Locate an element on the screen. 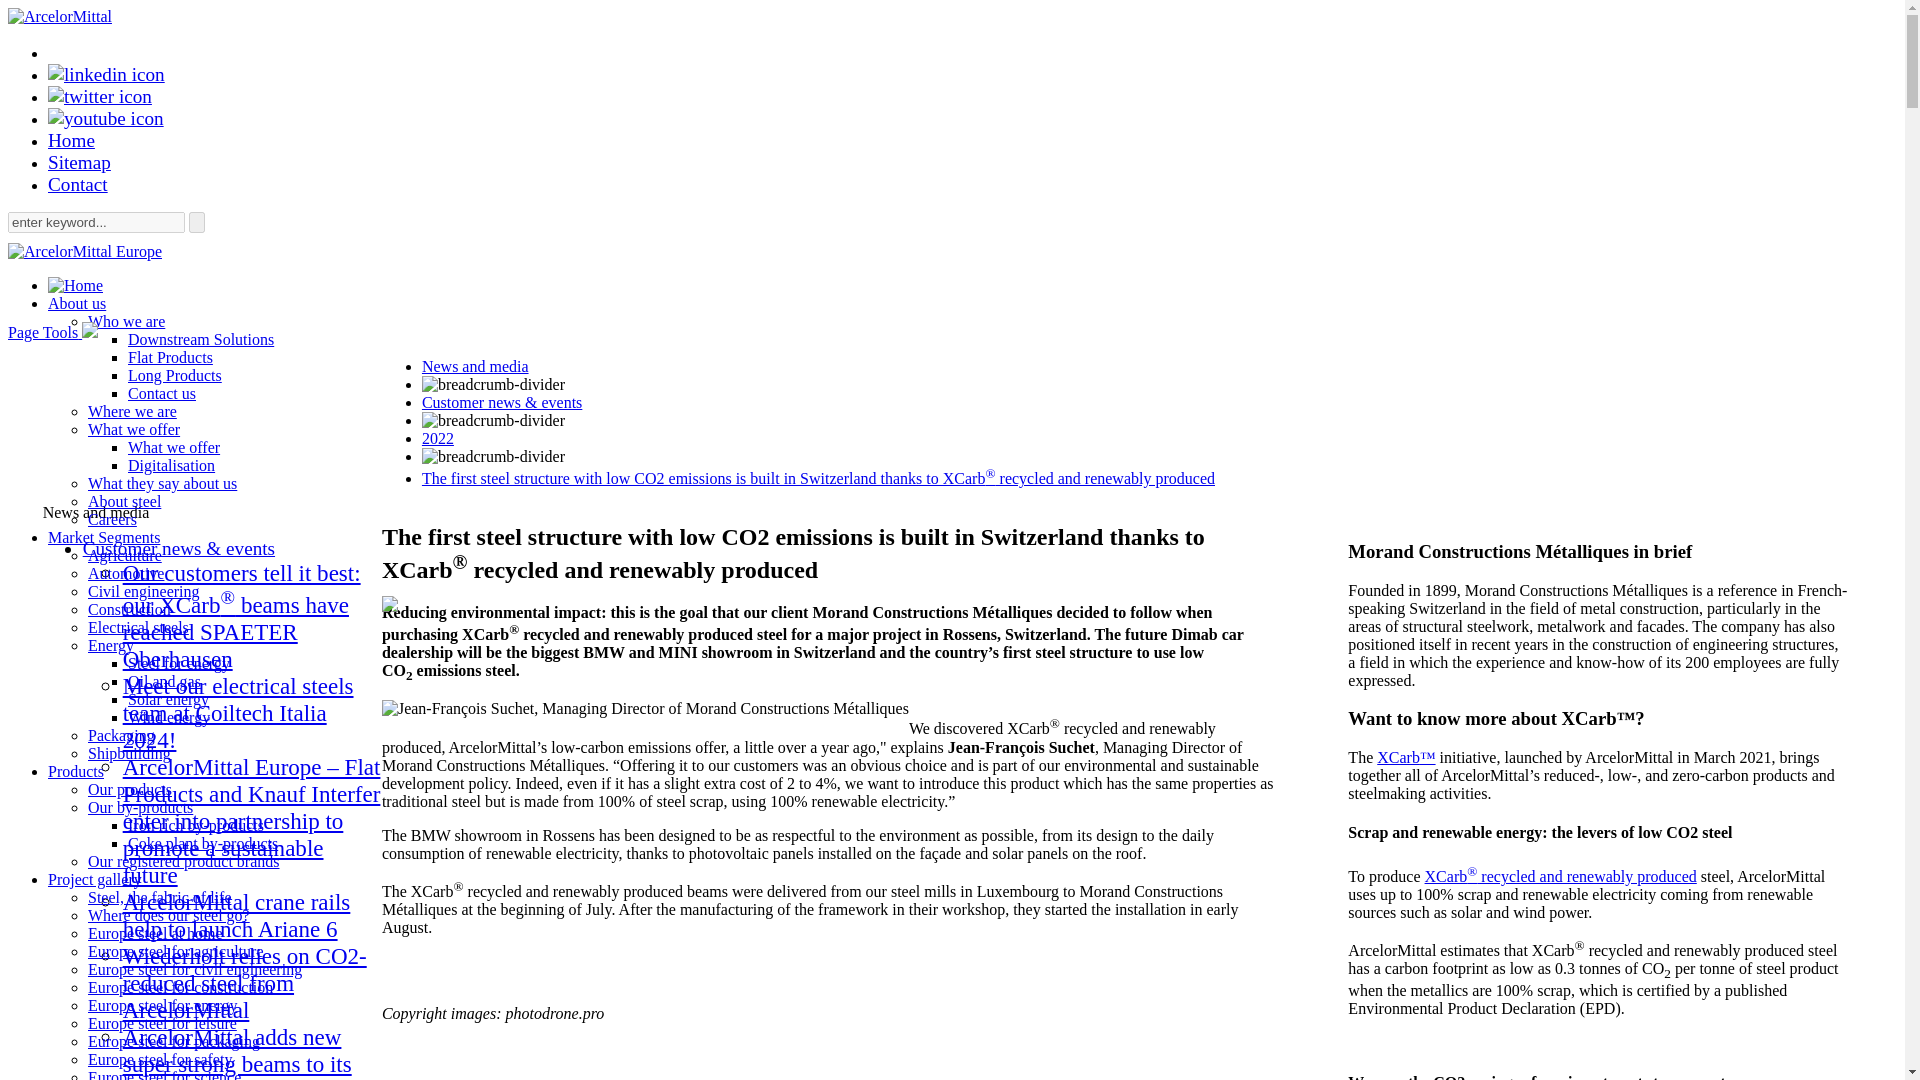 The height and width of the screenshot is (1080, 1920). Who we are is located at coordinates (126, 322).